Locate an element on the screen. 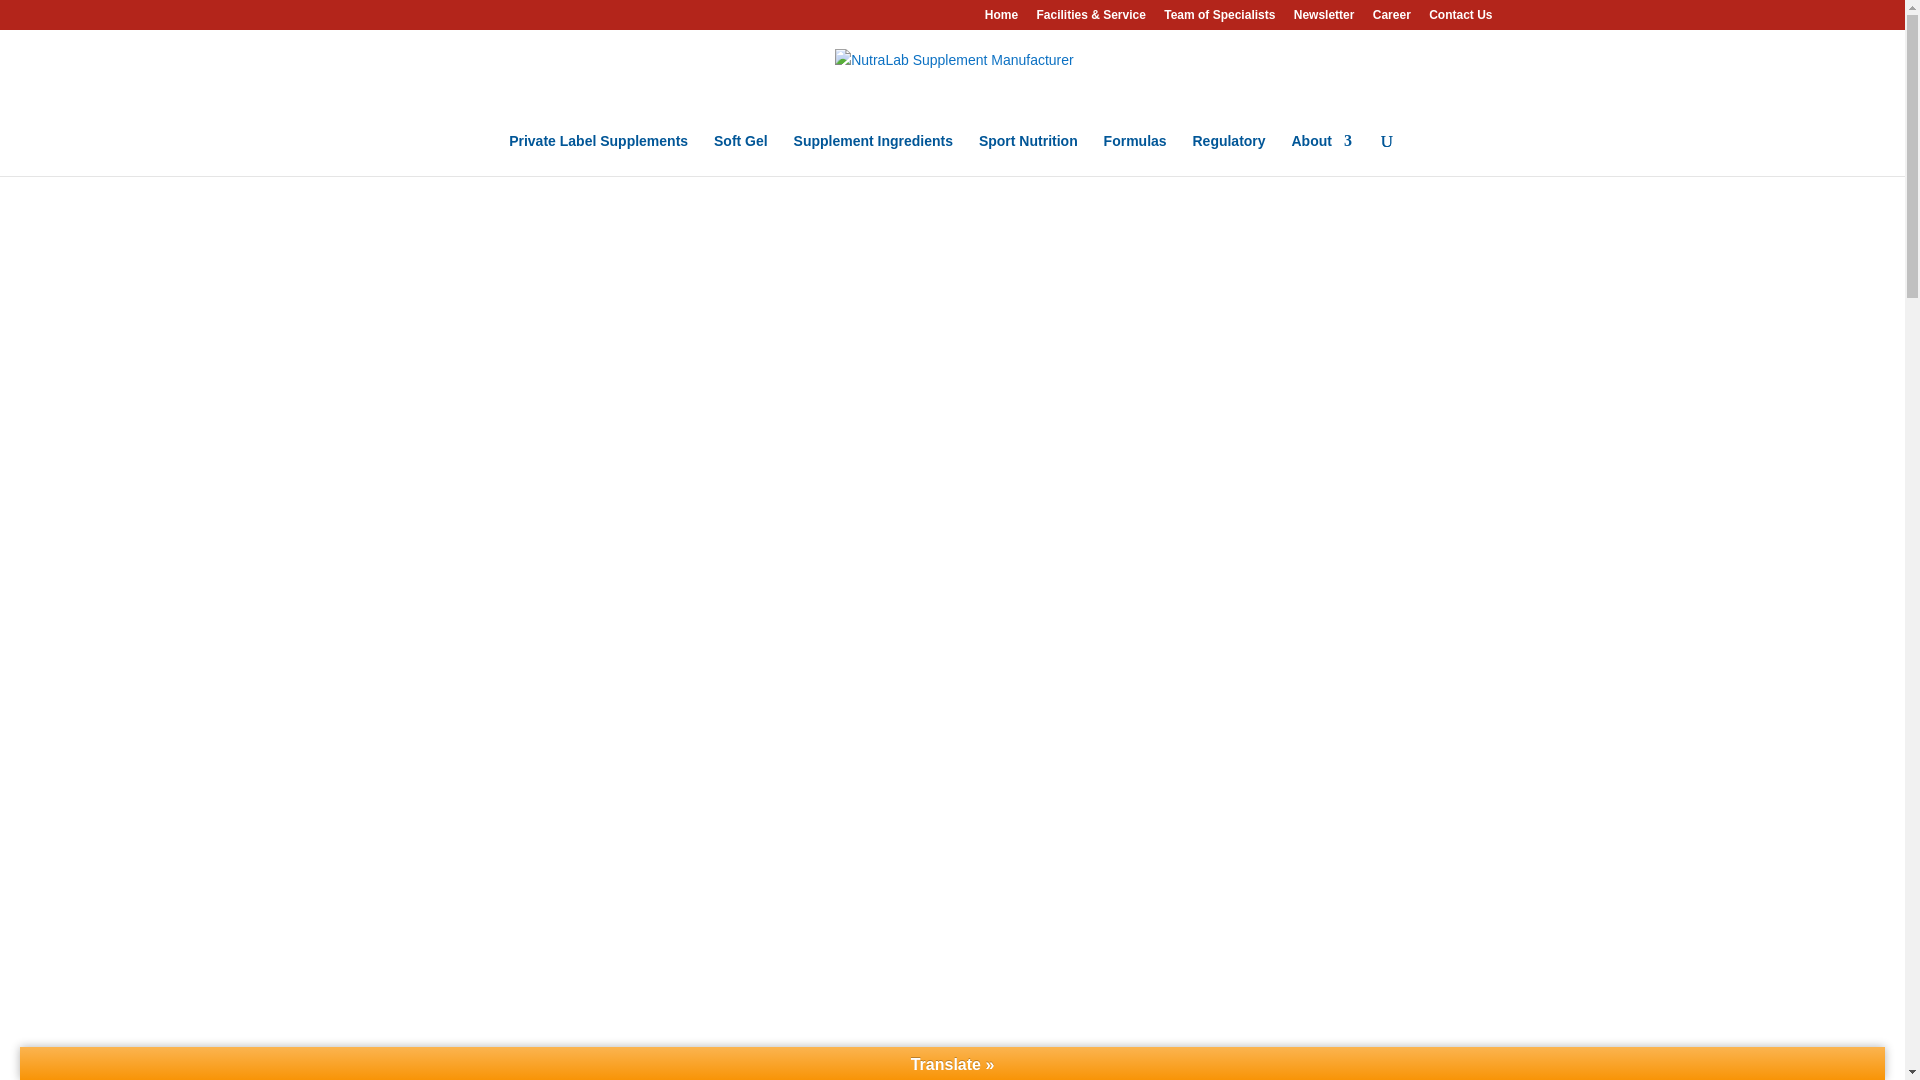 The width and height of the screenshot is (1920, 1080). Soft Gel is located at coordinates (741, 154).